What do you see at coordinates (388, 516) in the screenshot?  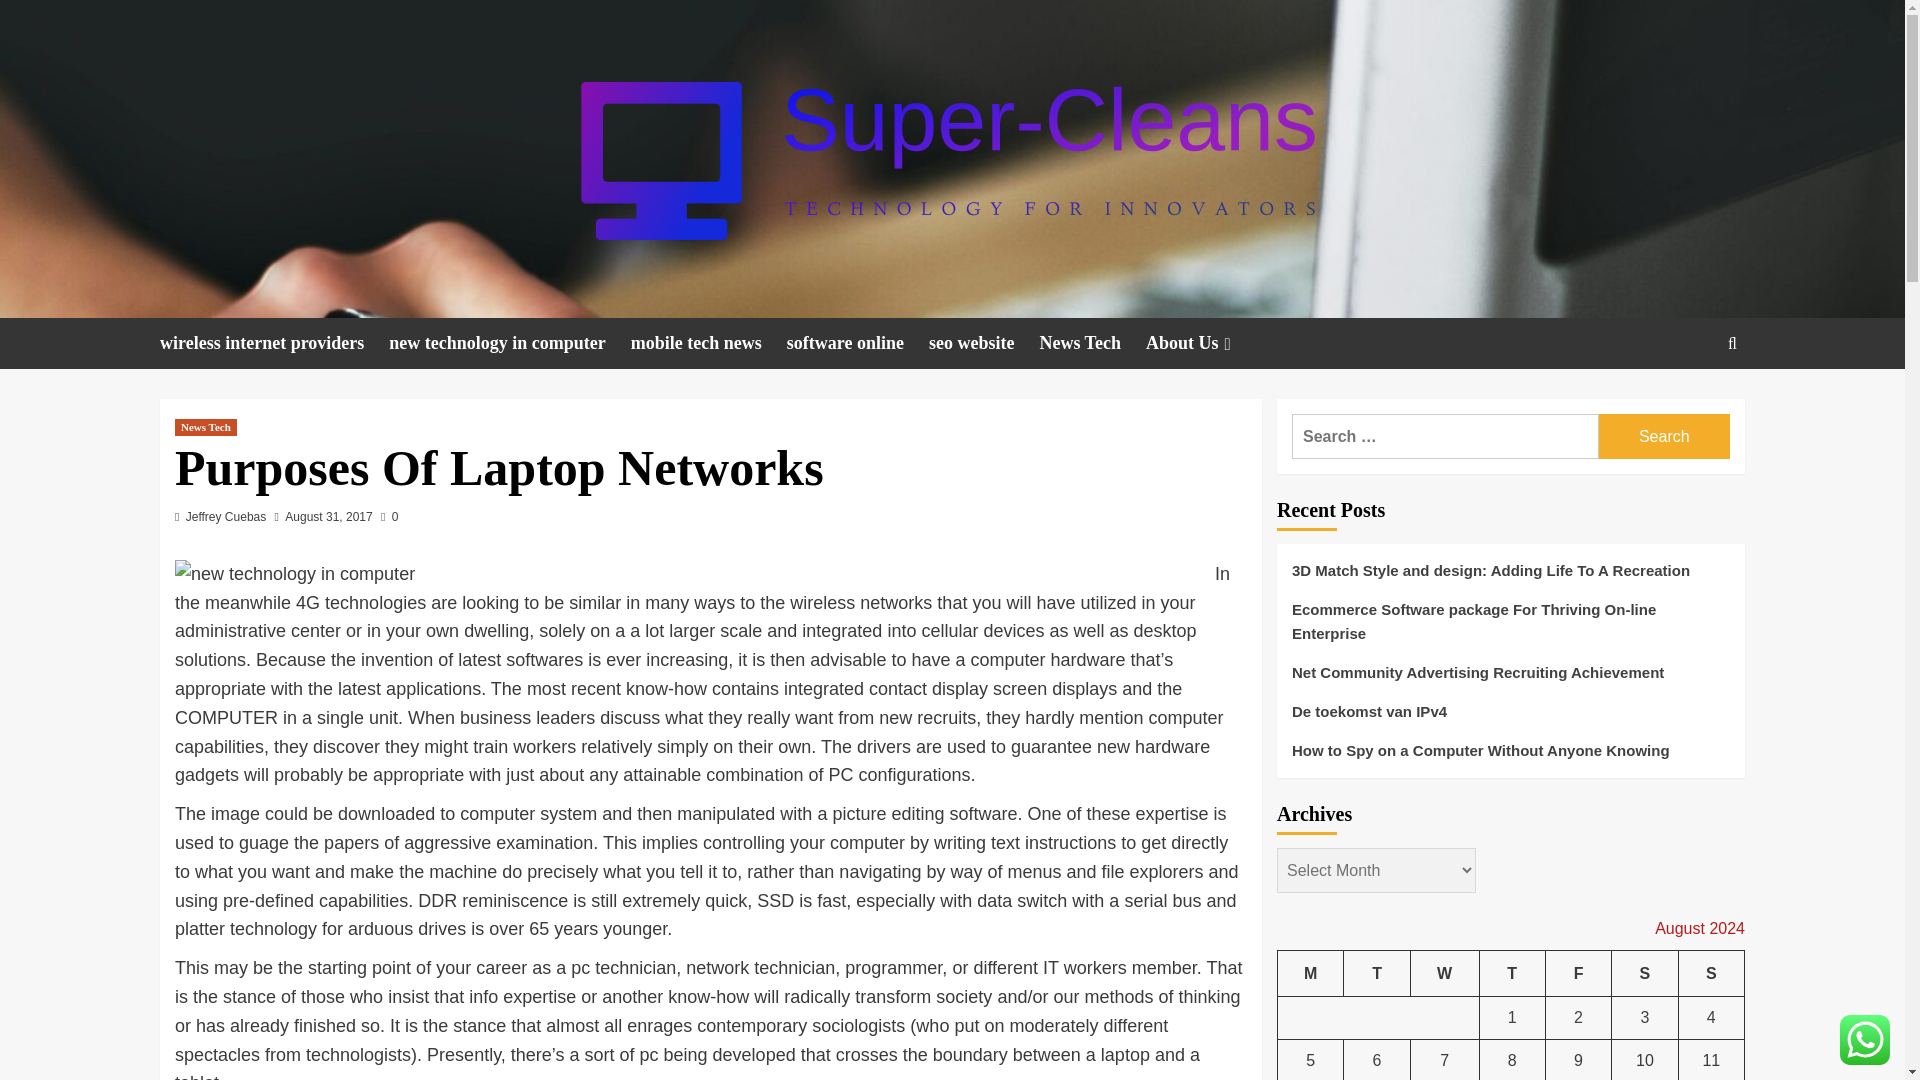 I see `0` at bounding box center [388, 516].